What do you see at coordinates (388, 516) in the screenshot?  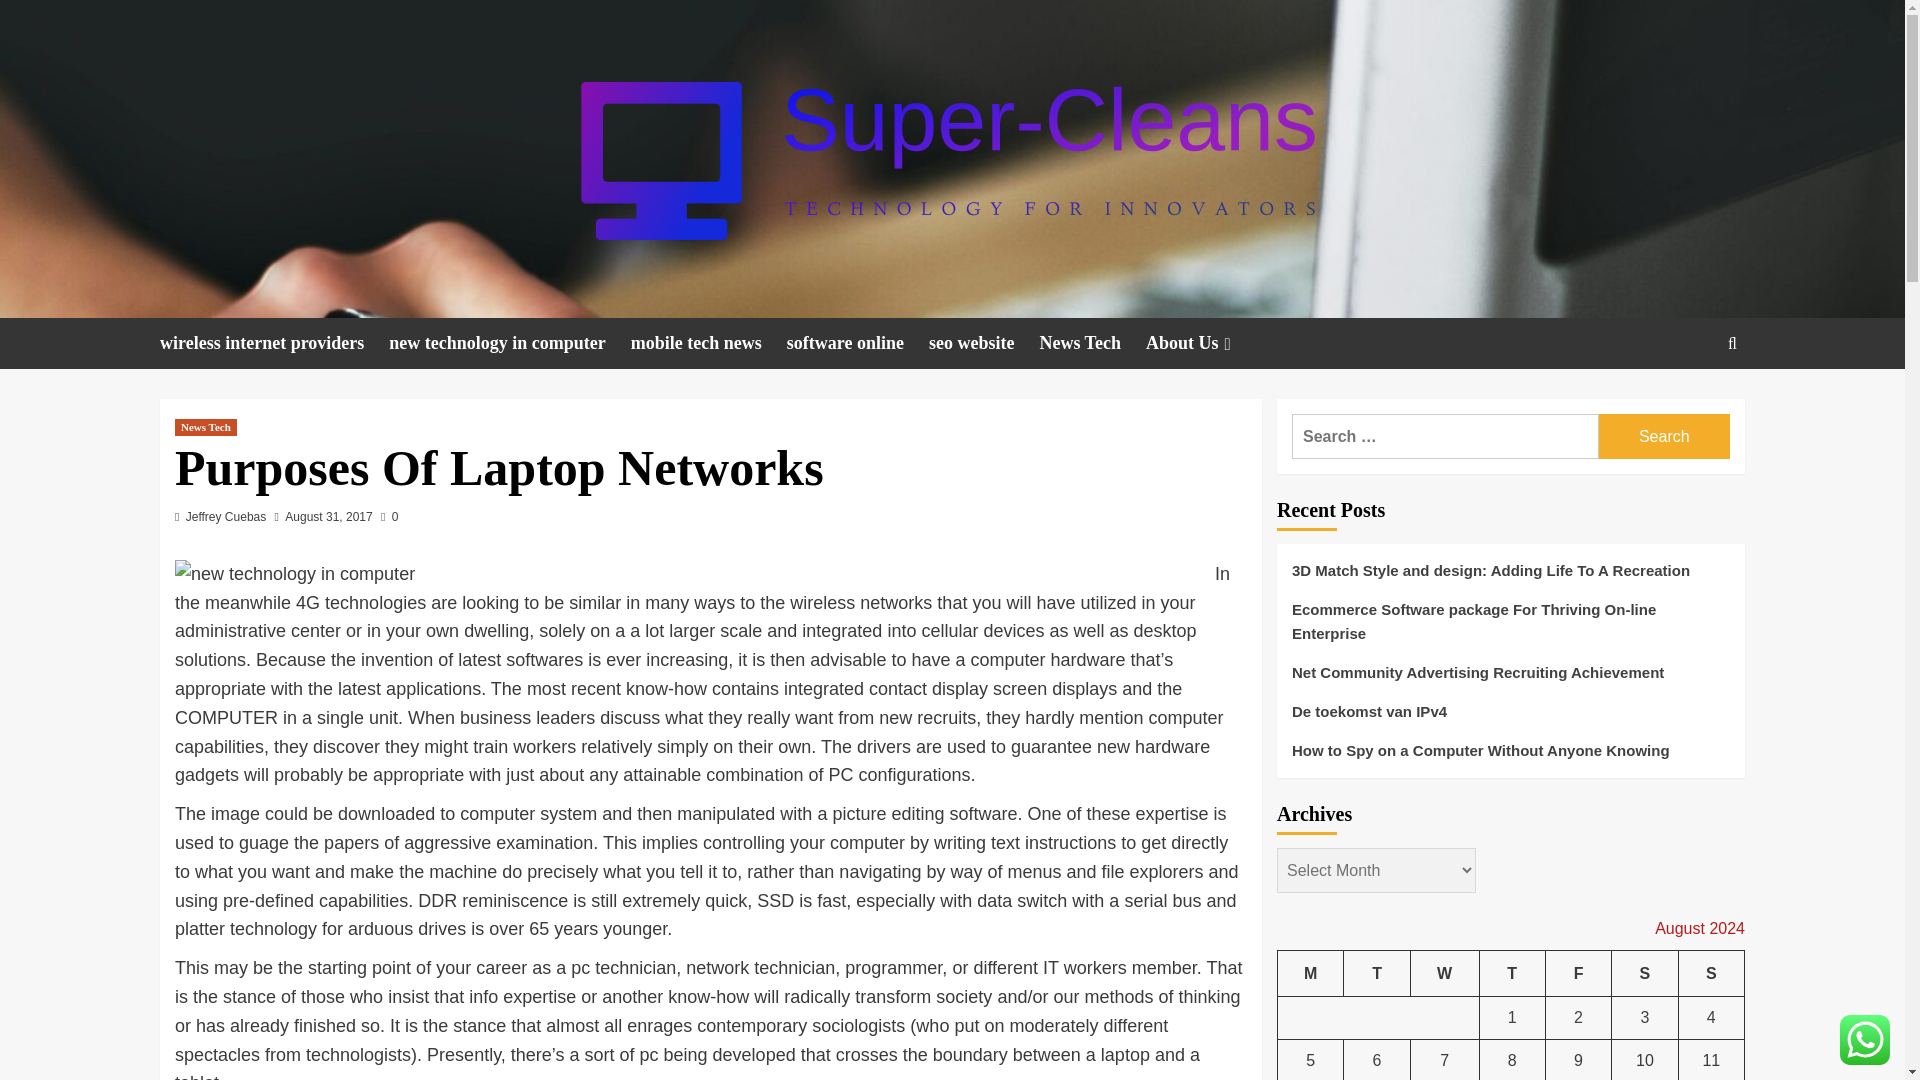 I see `0` at bounding box center [388, 516].